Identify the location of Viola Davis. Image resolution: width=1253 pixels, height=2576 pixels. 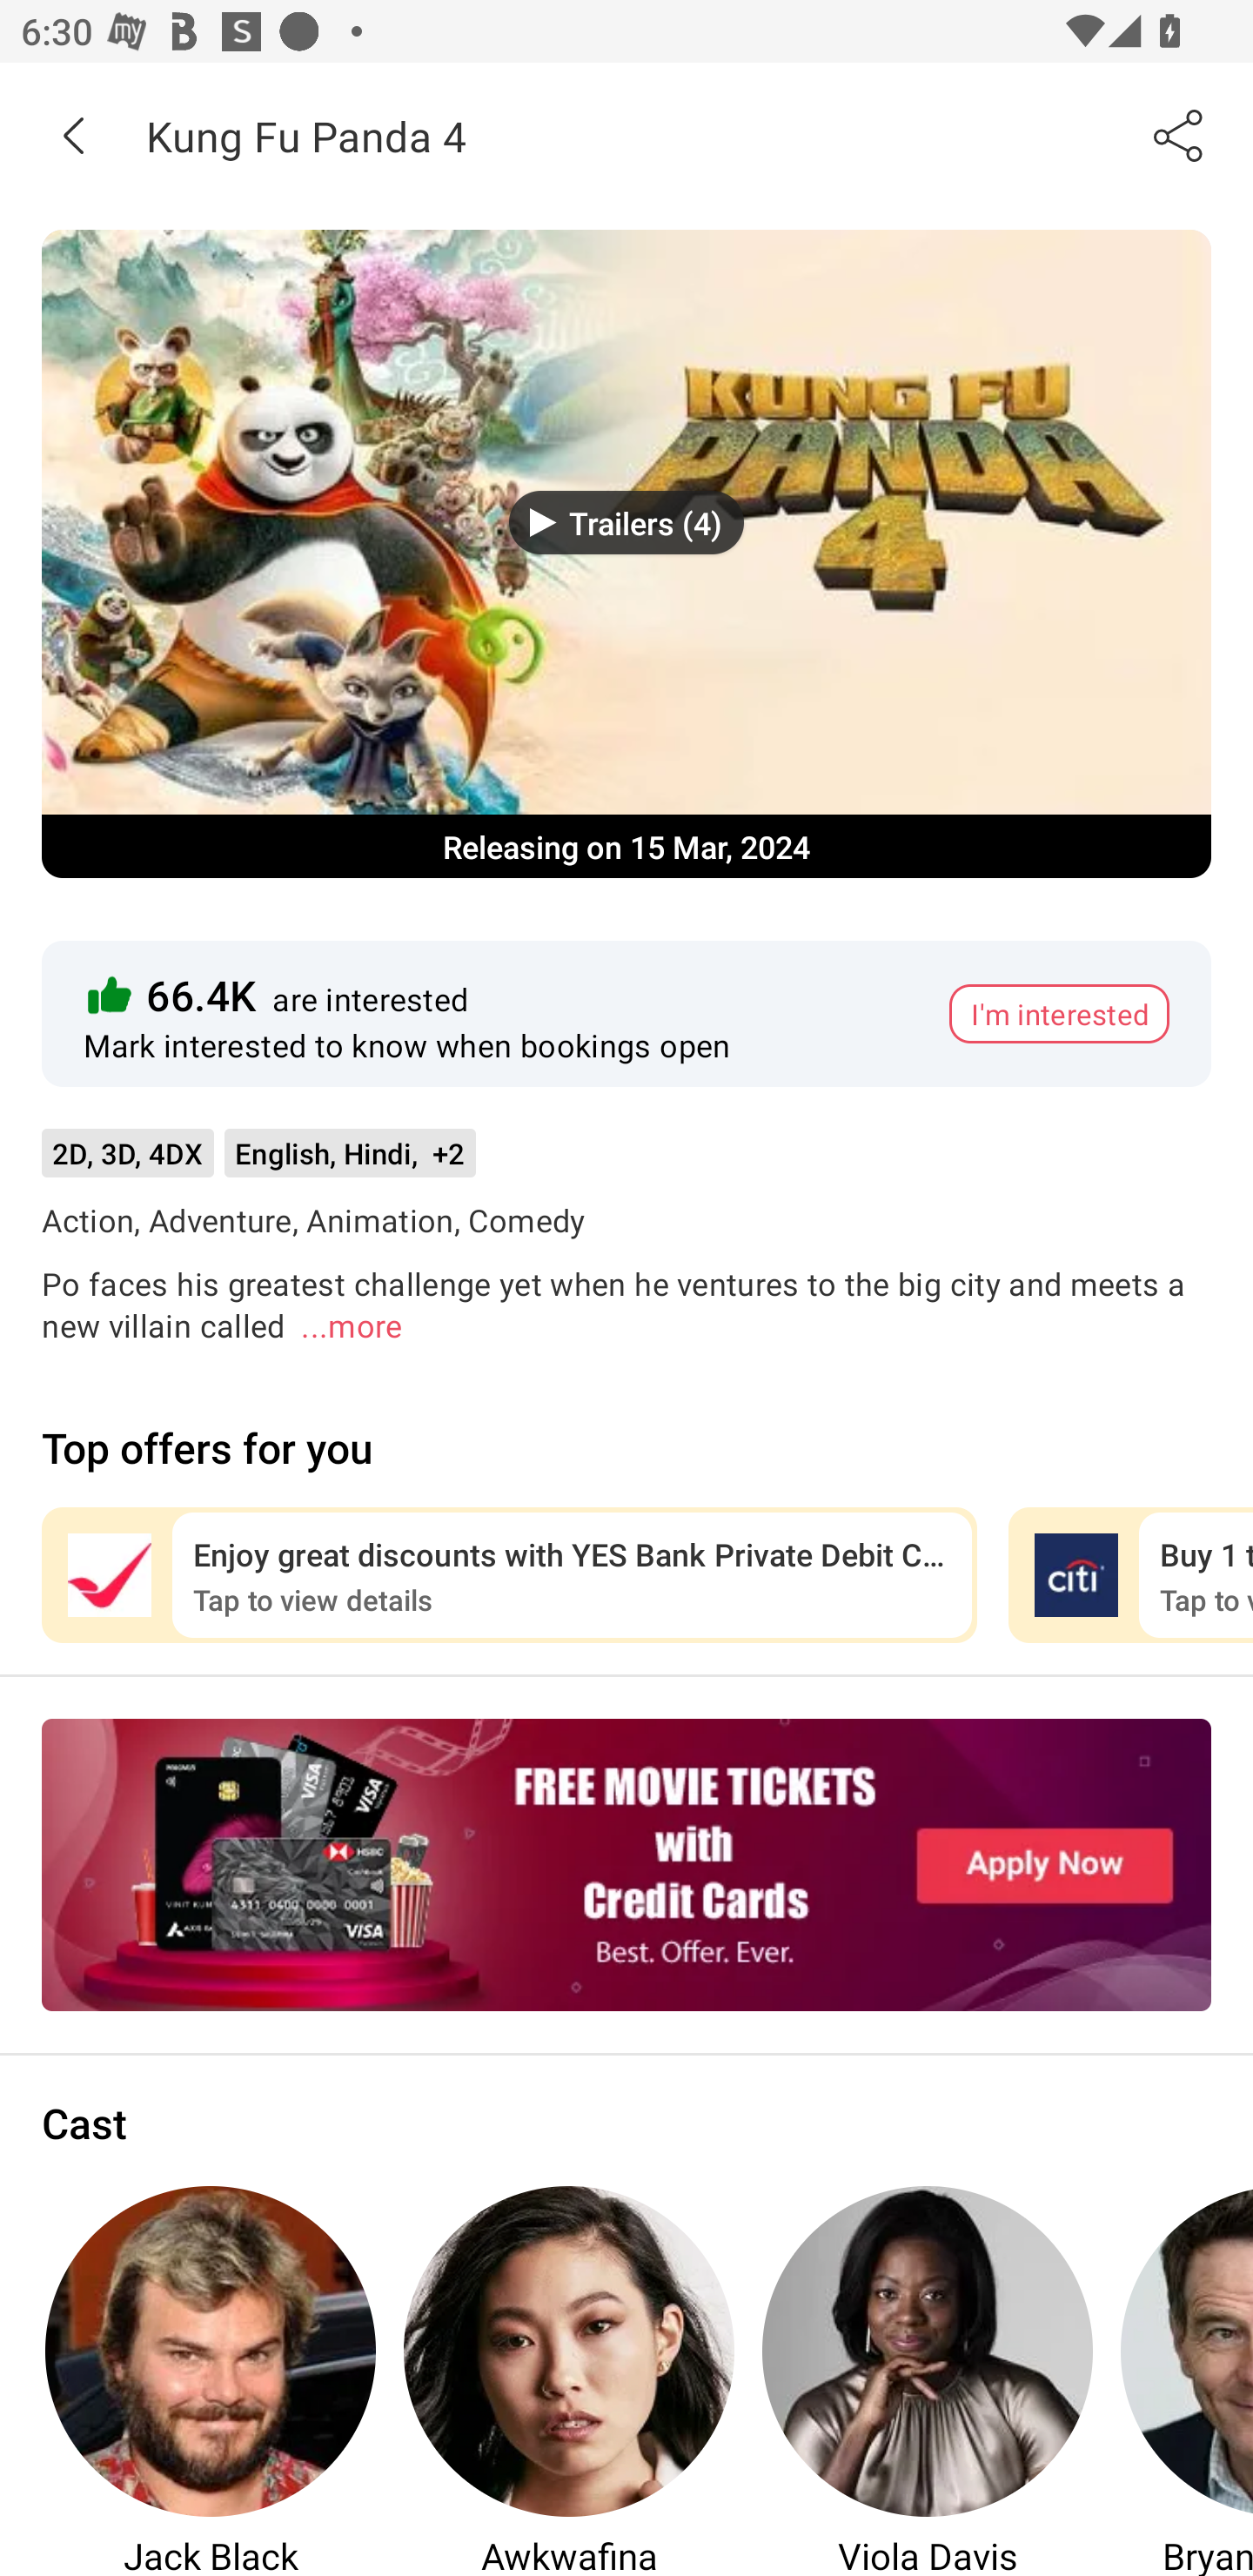
(928, 2379).